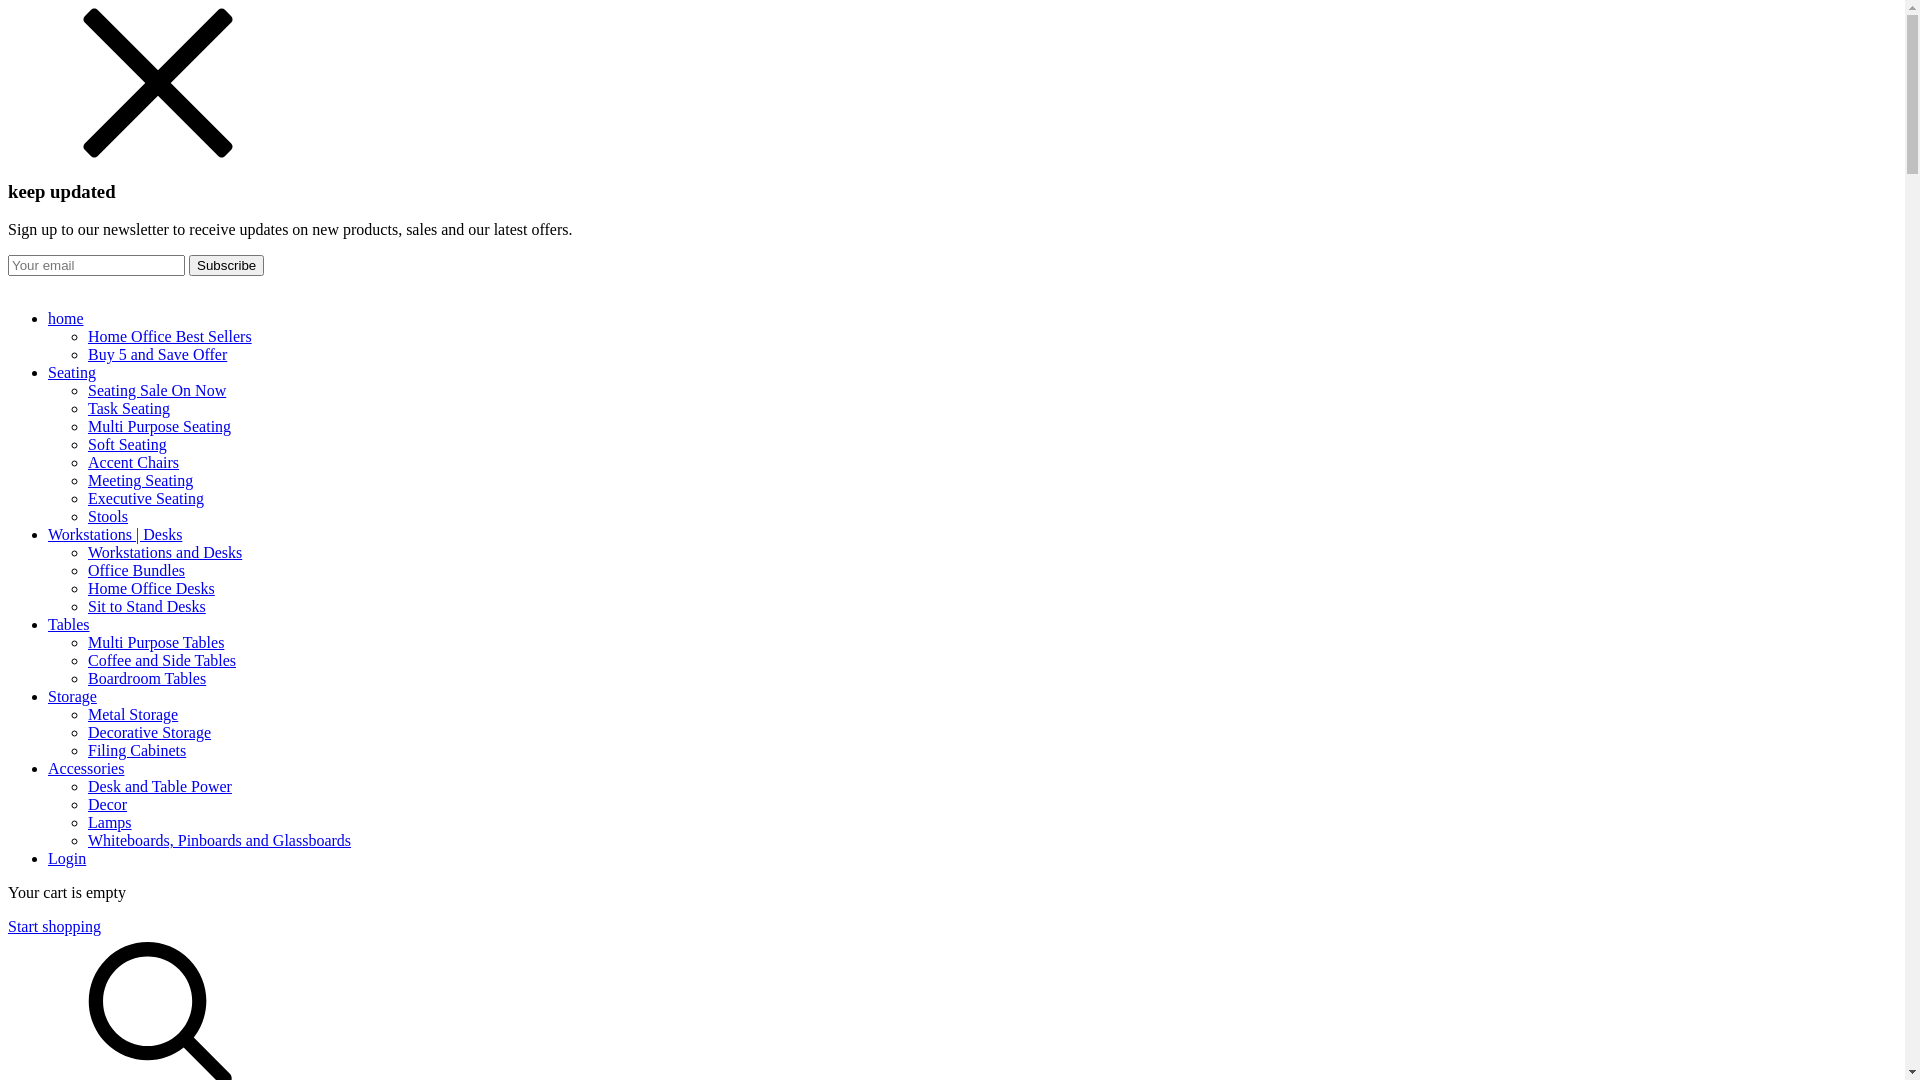  What do you see at coordinates (108, 516) in the screenshot?
I see `Stools` at bounding box center [108, 516].